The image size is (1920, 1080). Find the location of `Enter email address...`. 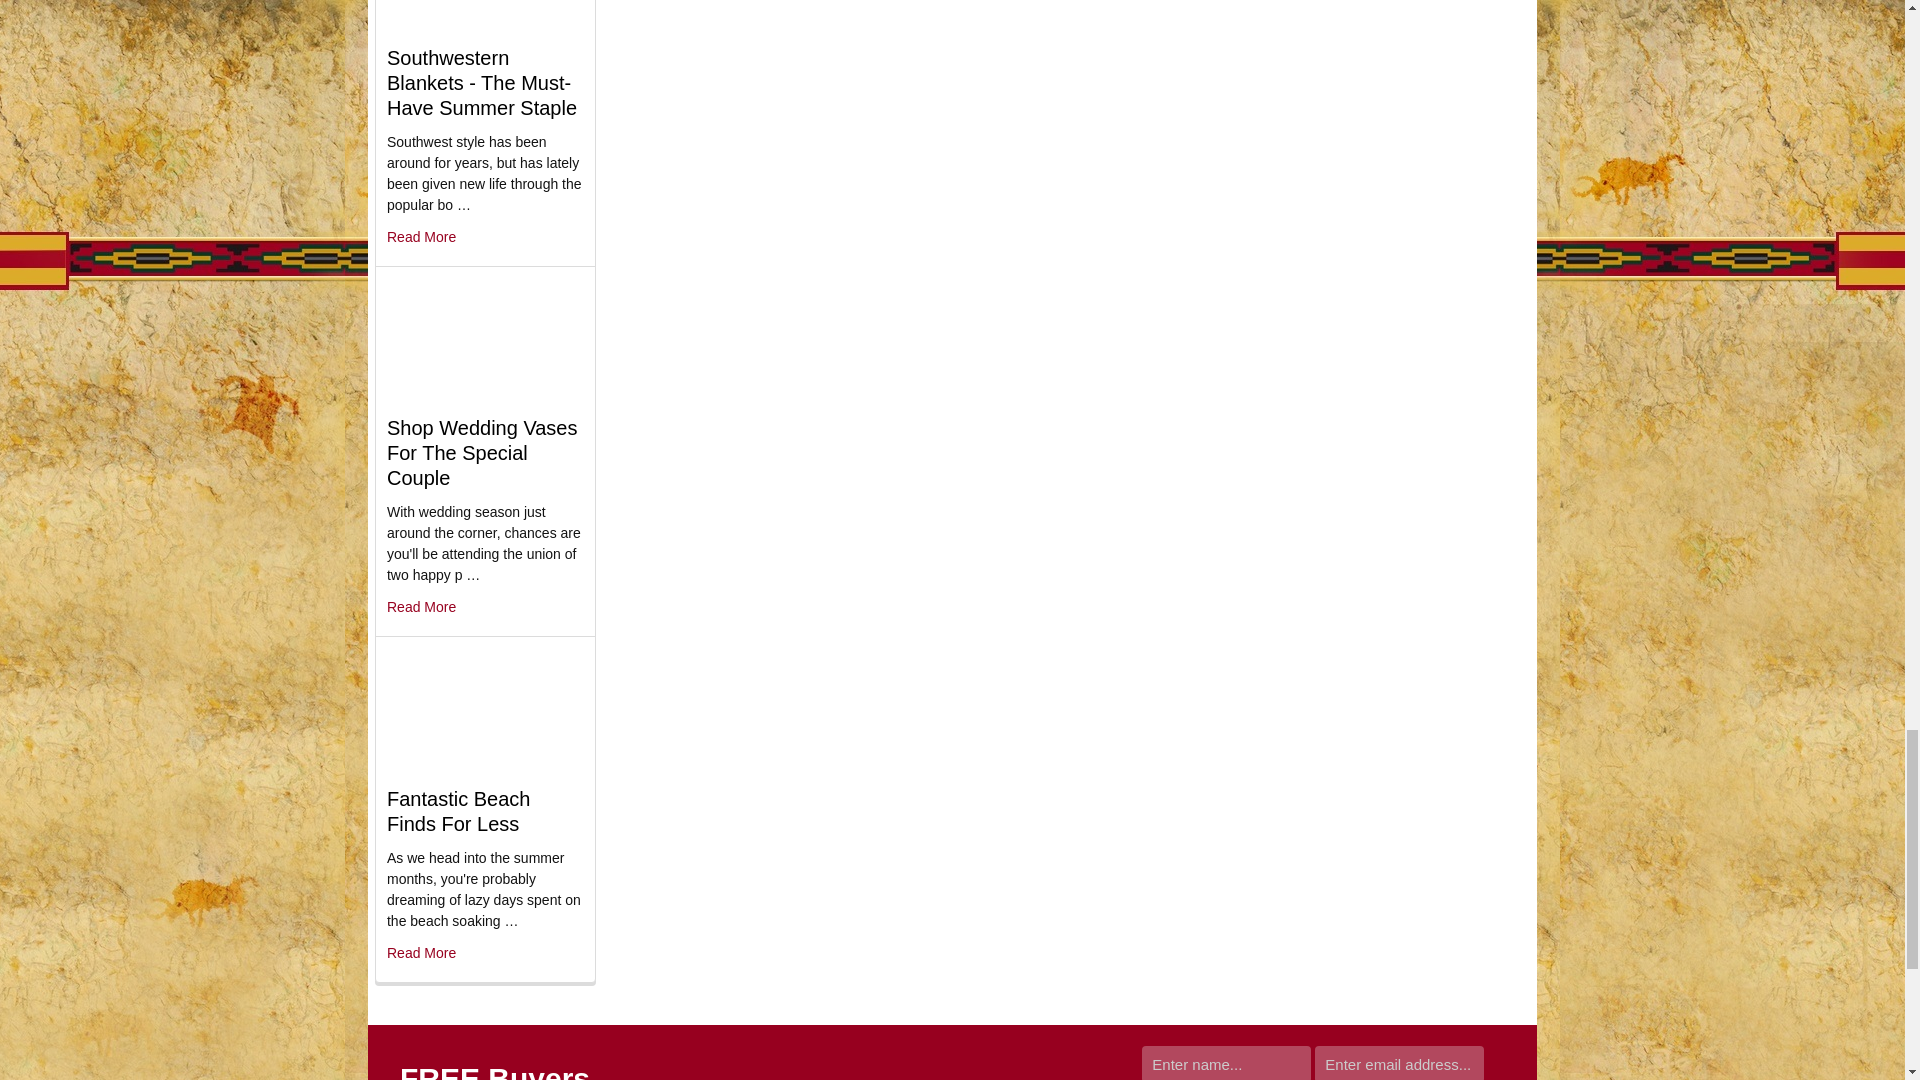

Enter email address... is located at coordinates (1400, 1063).